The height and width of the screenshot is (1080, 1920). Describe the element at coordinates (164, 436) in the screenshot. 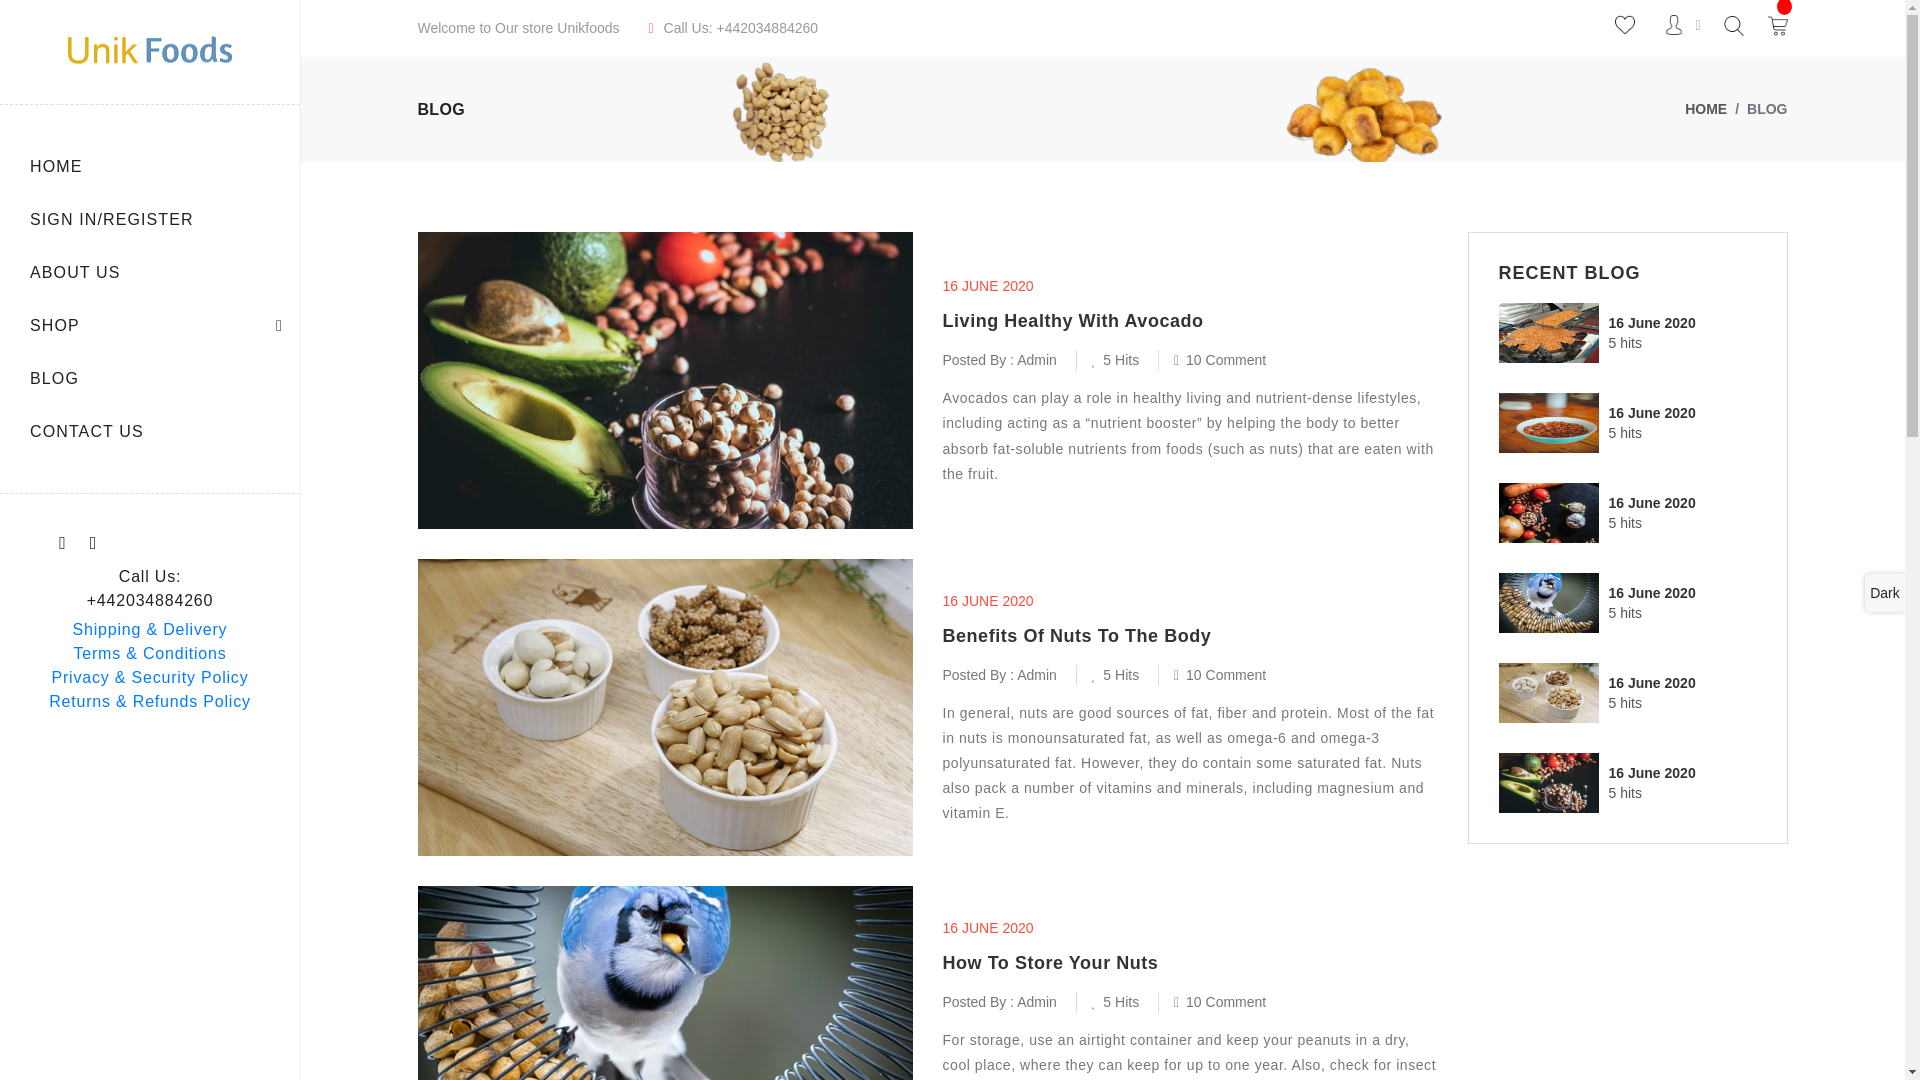

I see `CONTACT US` at that location.